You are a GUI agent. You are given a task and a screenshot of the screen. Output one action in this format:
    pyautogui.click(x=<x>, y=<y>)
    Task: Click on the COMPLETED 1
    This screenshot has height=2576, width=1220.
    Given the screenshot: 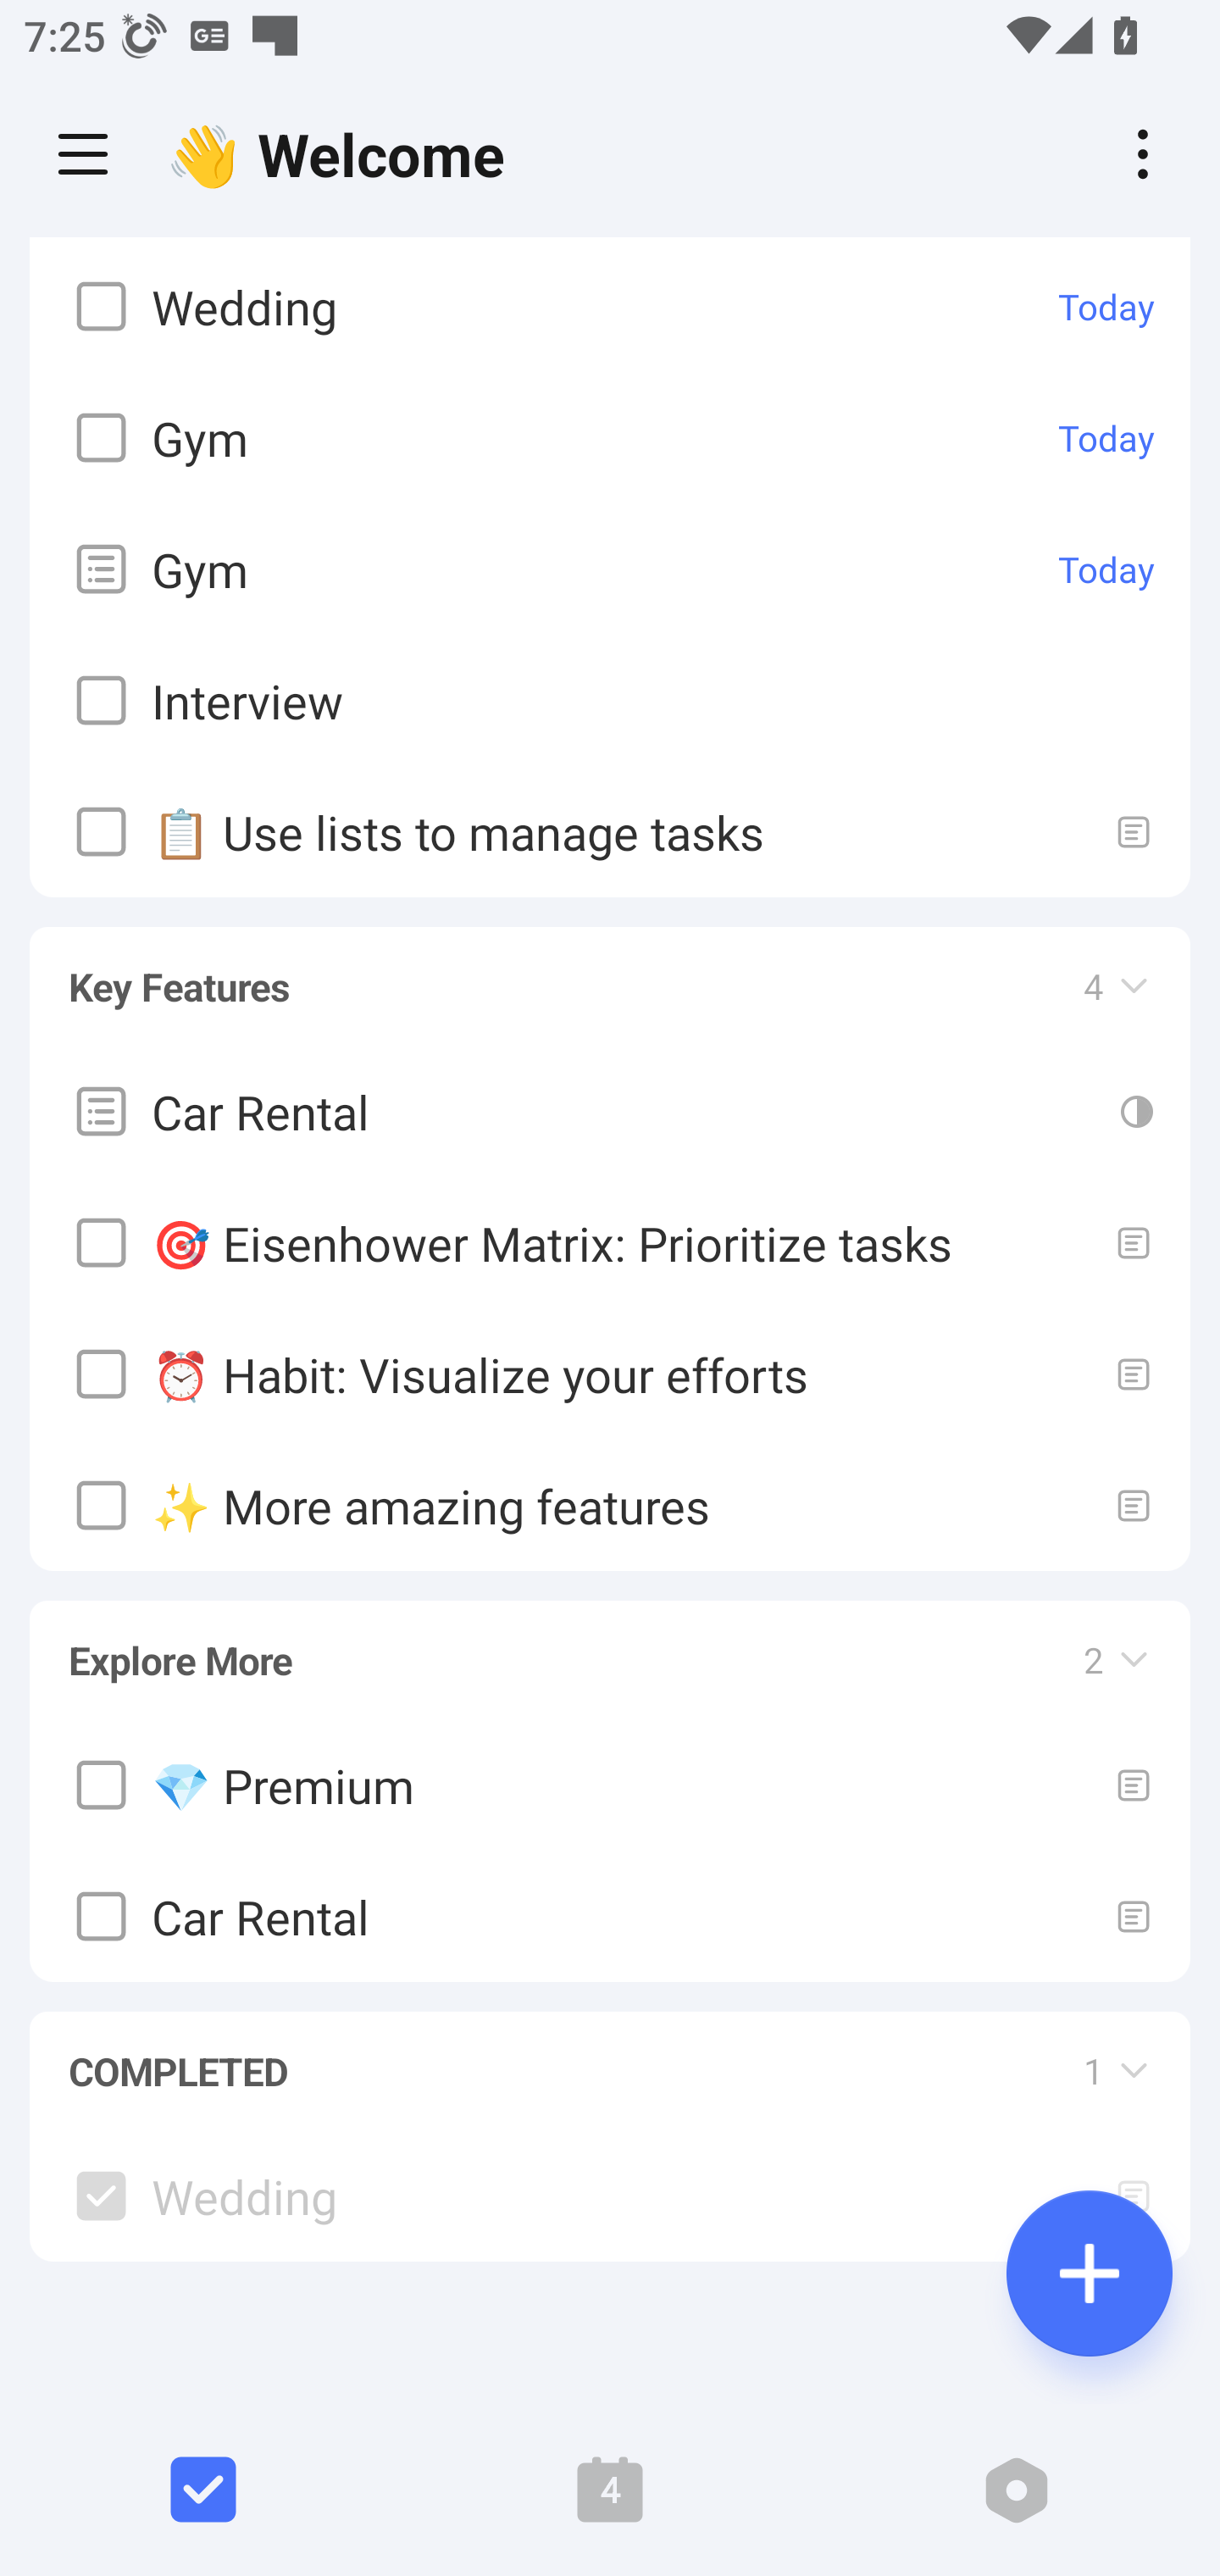 What is the action you would take?
    pyautogui.click(x=610, y=2056)
    